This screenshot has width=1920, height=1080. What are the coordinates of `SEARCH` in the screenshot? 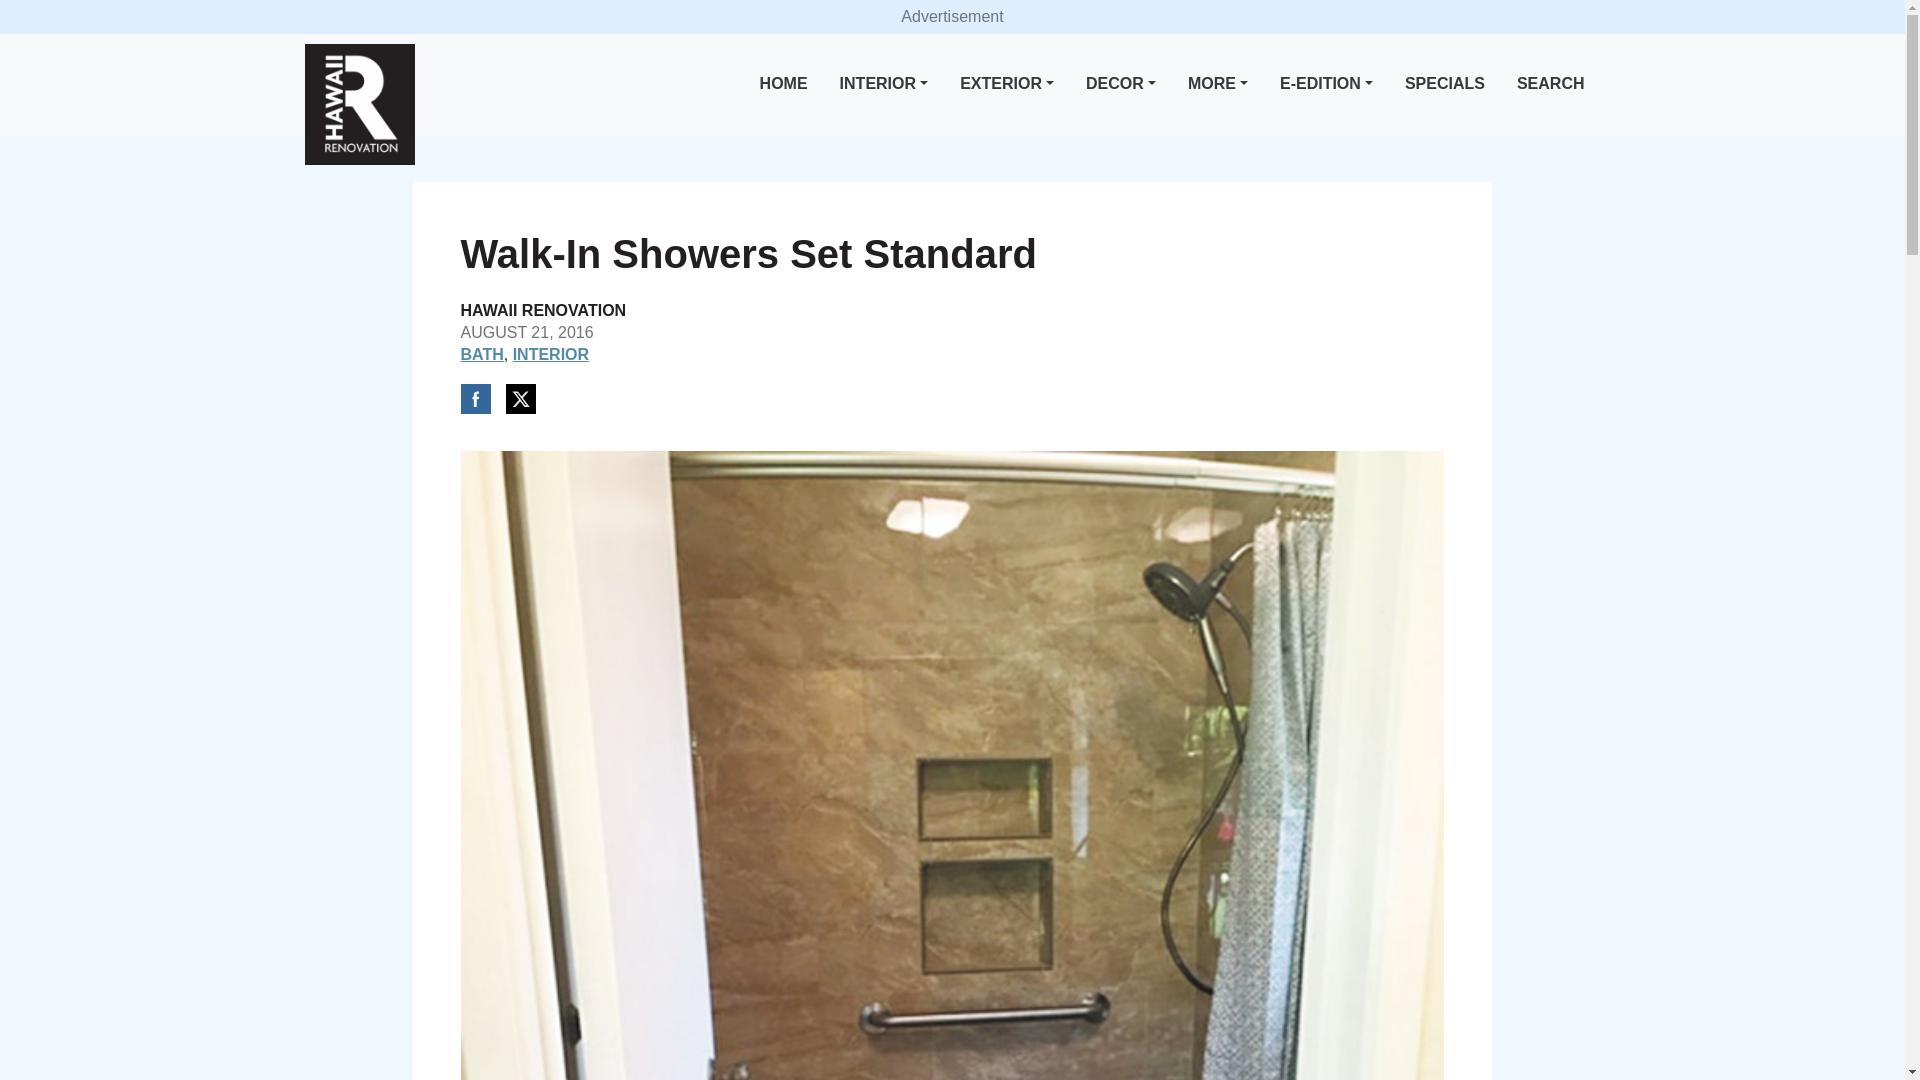 It's located at (1551, 84).